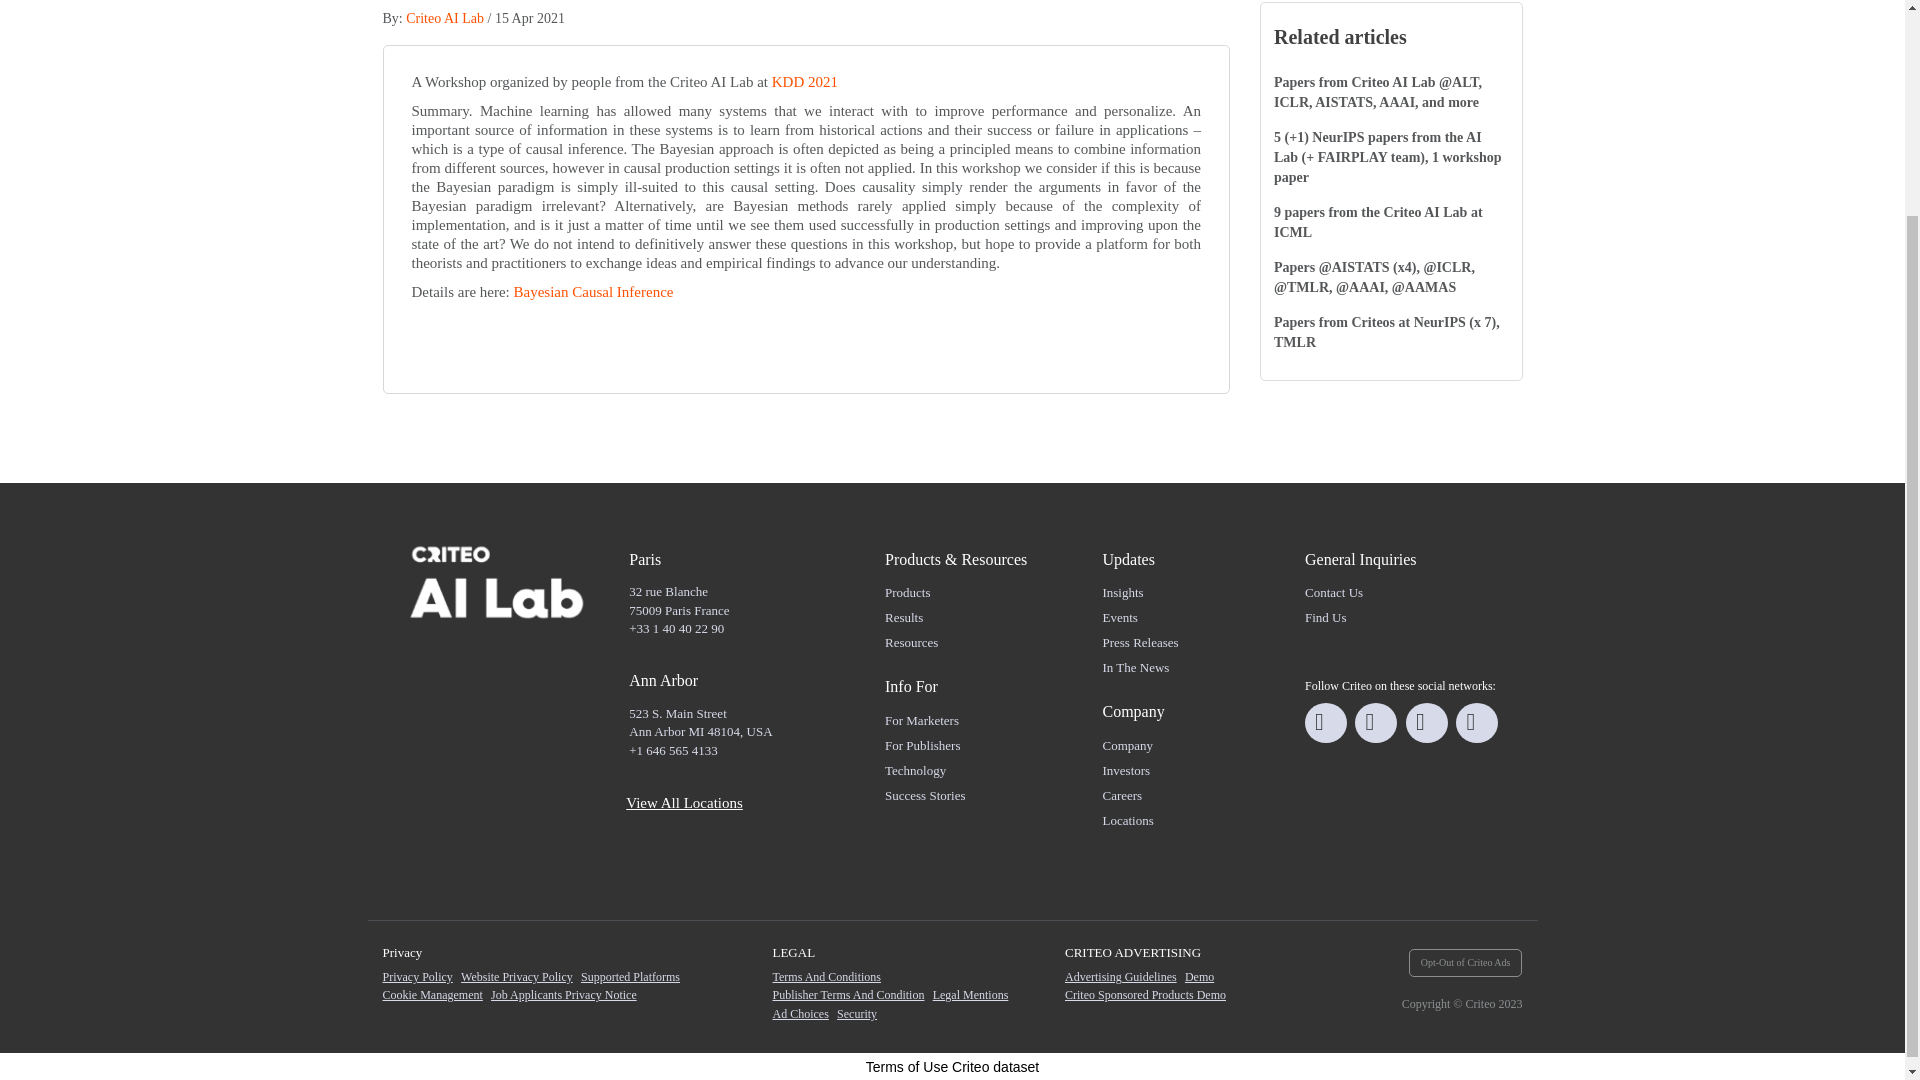 The height and width of the screenshot is (1080, 1920). Describe the element at coordinates (904, 618) in the screenshot. I see `Results` at that location.